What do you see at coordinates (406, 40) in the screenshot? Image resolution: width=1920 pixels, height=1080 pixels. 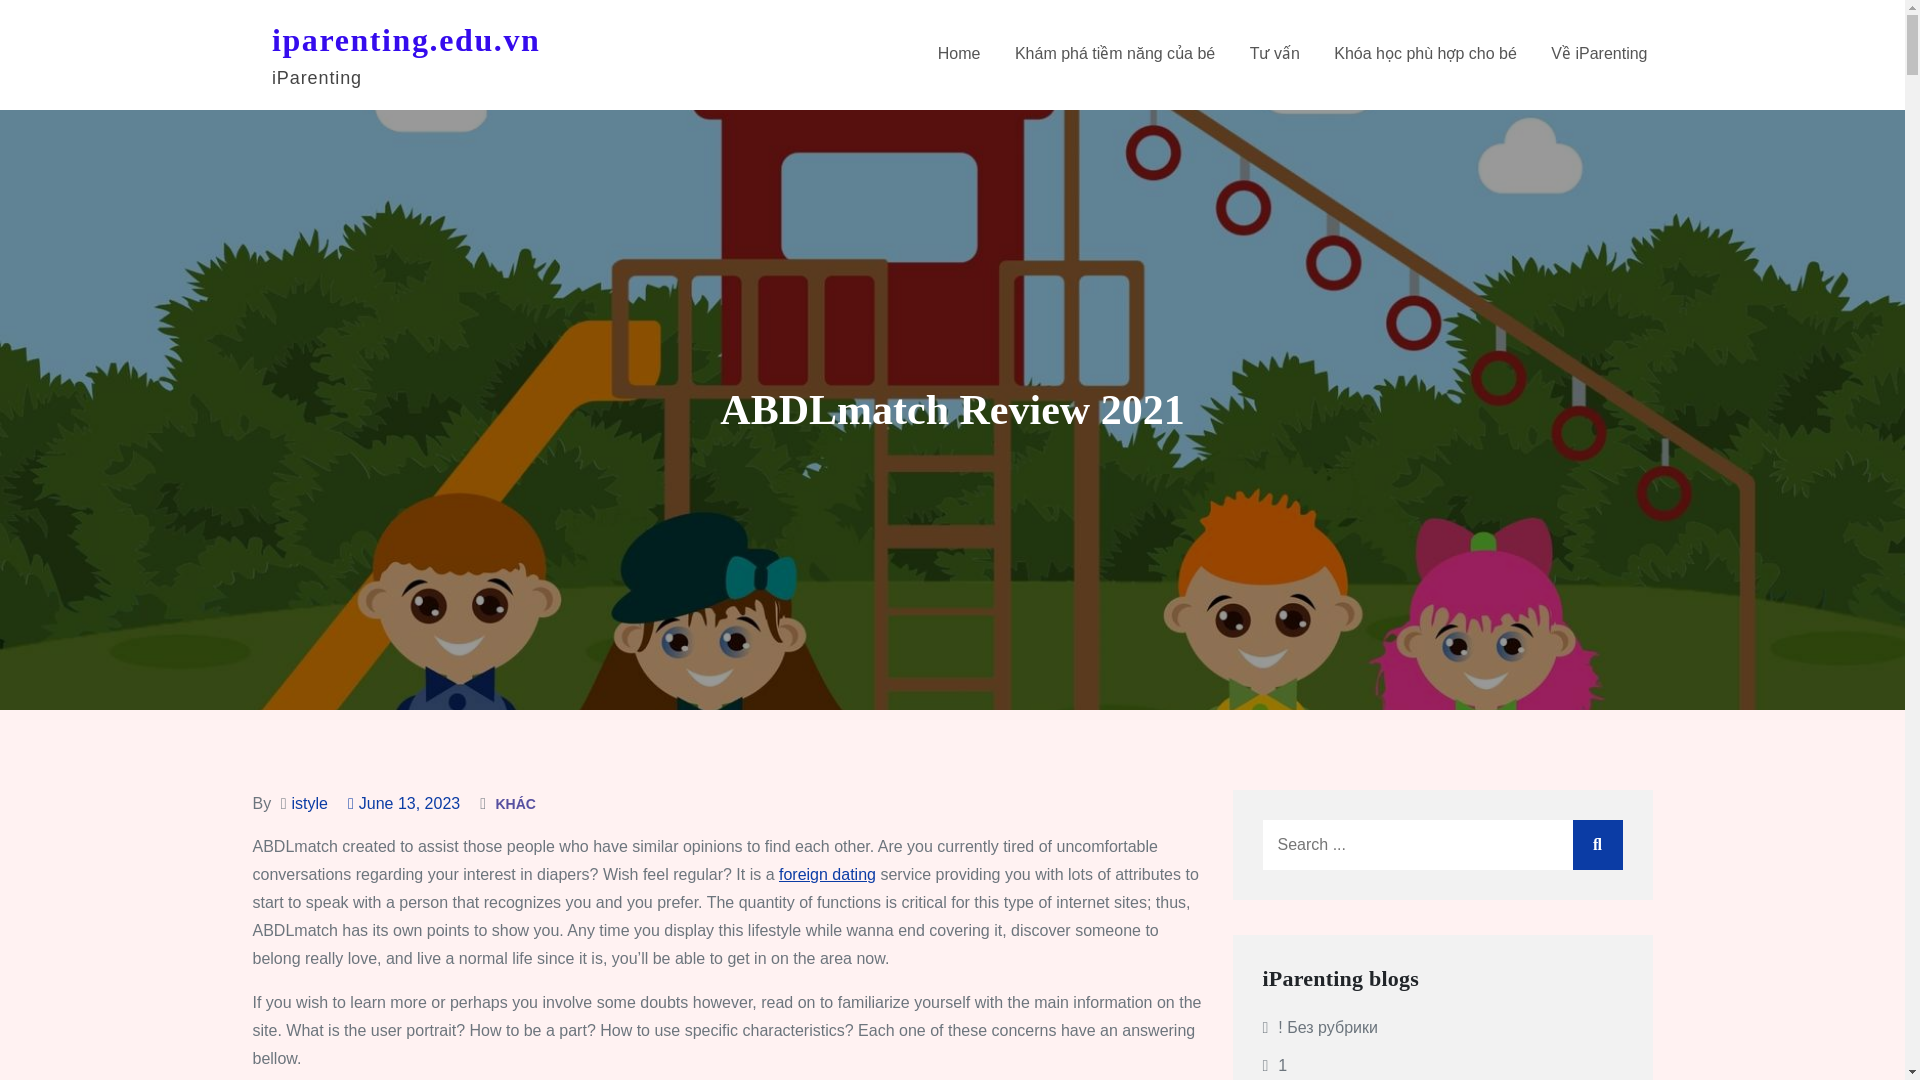 I see `iparenting.edu.vn` at bounding box center [406, 40].